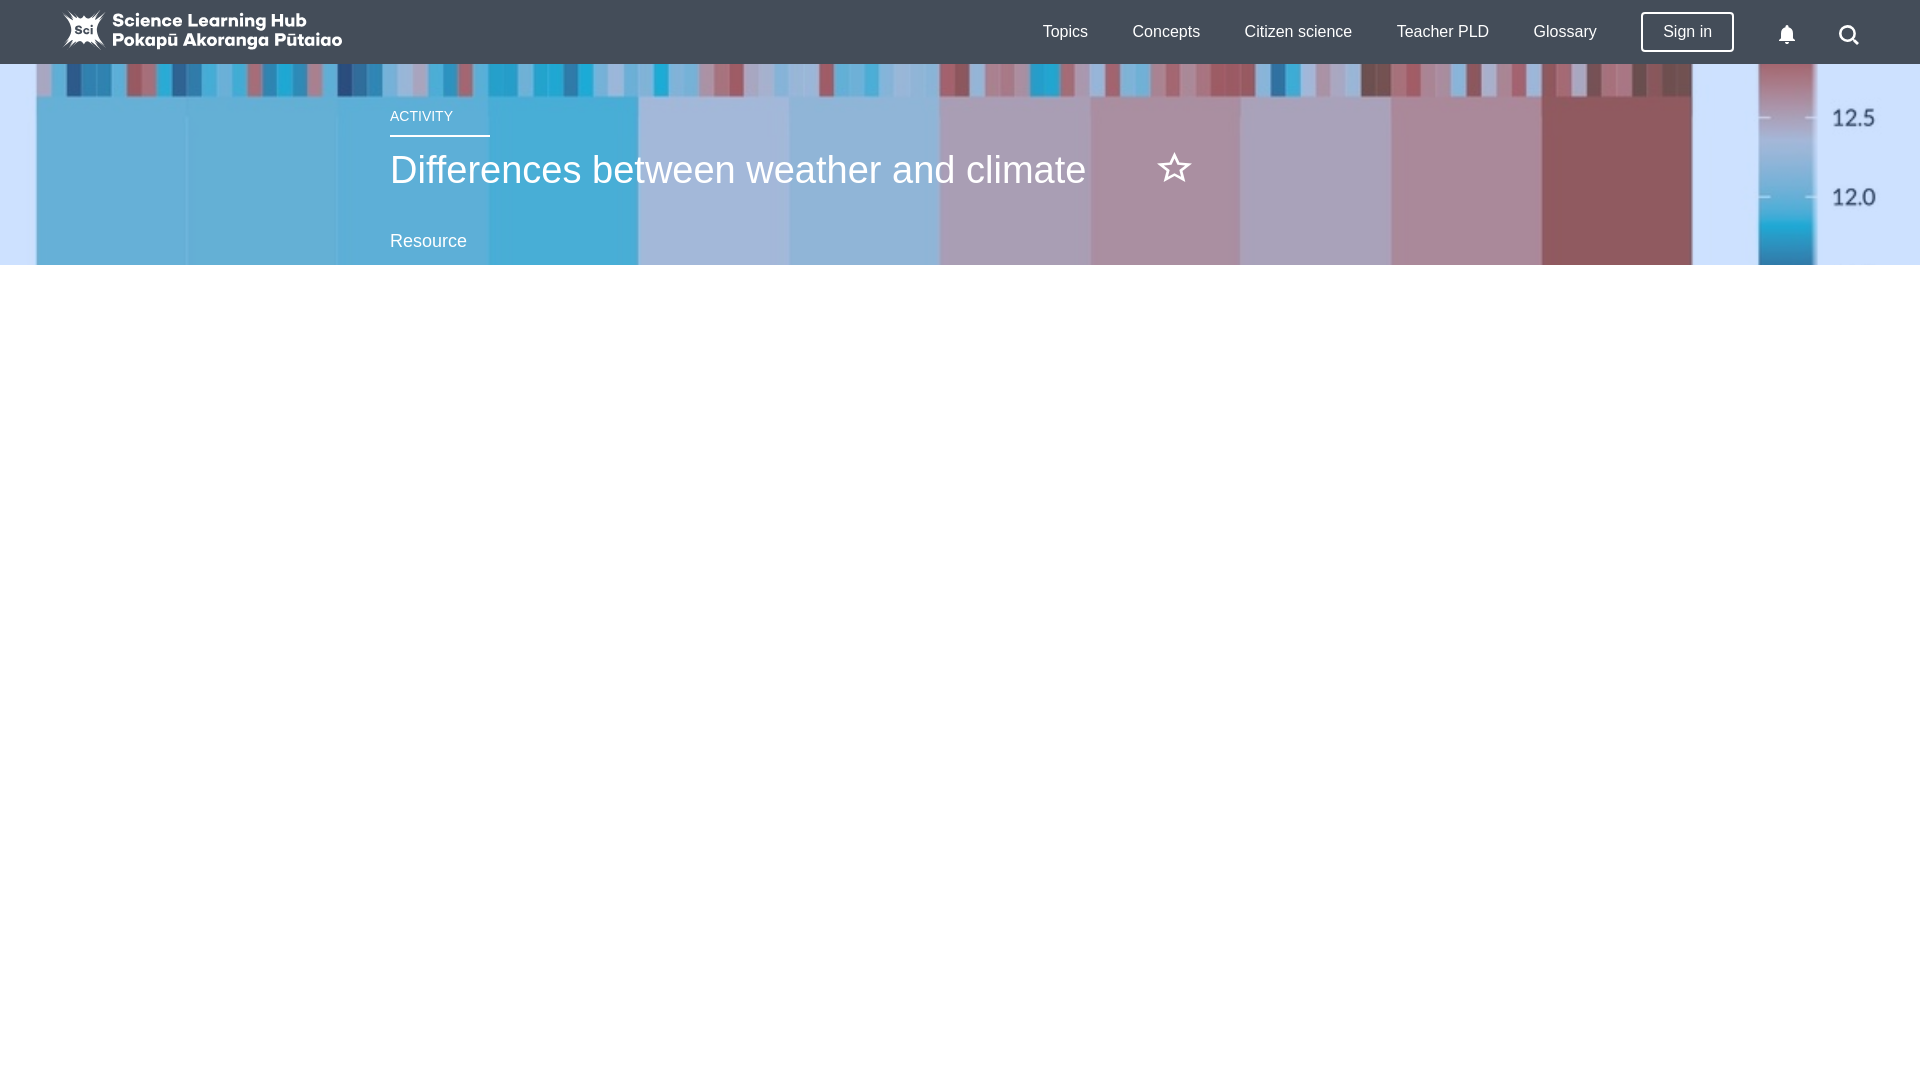 Image resolution: width=1920 pixels, height=1080 pixels. What do you see at coordinates (1298, 32) in the screenshot?
I see `Citizen science` at bounding box center [1298, 32].